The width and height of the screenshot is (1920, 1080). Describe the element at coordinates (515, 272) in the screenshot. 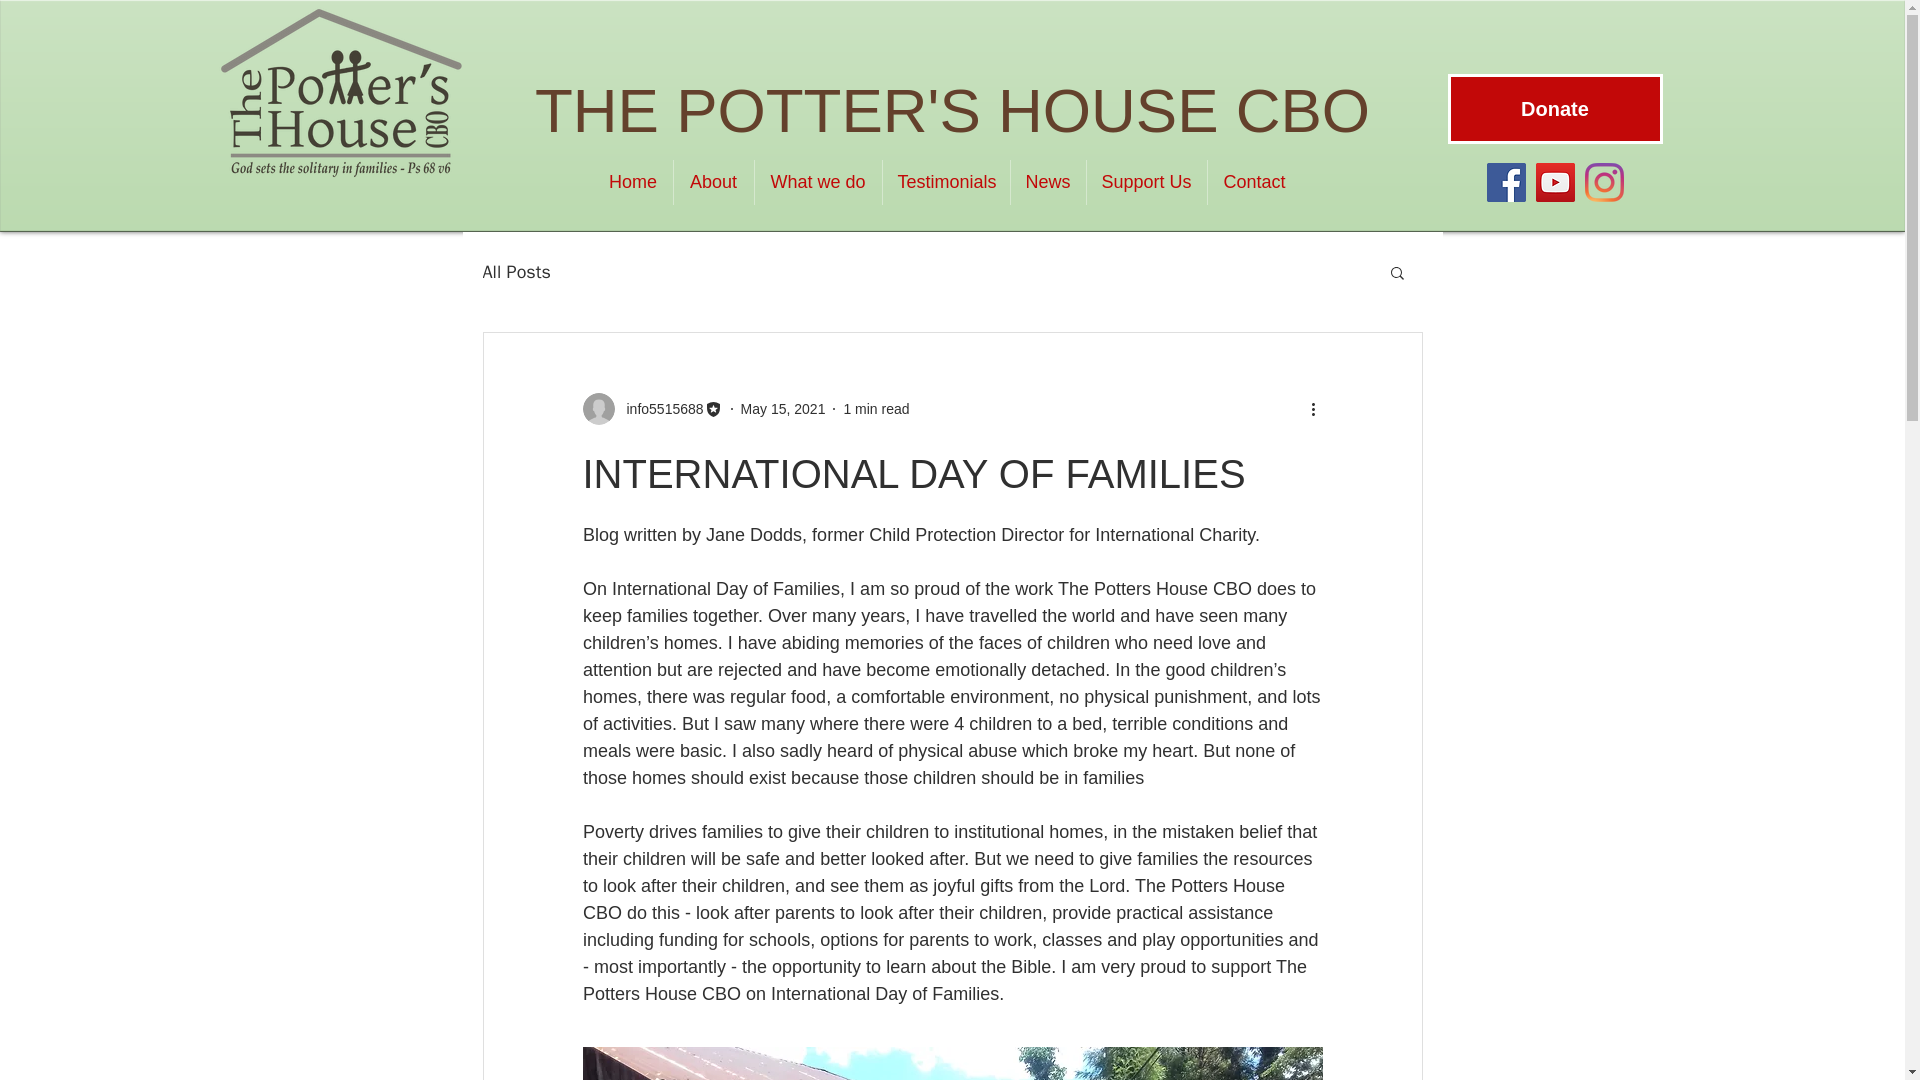

I see `All Posts` at that location.